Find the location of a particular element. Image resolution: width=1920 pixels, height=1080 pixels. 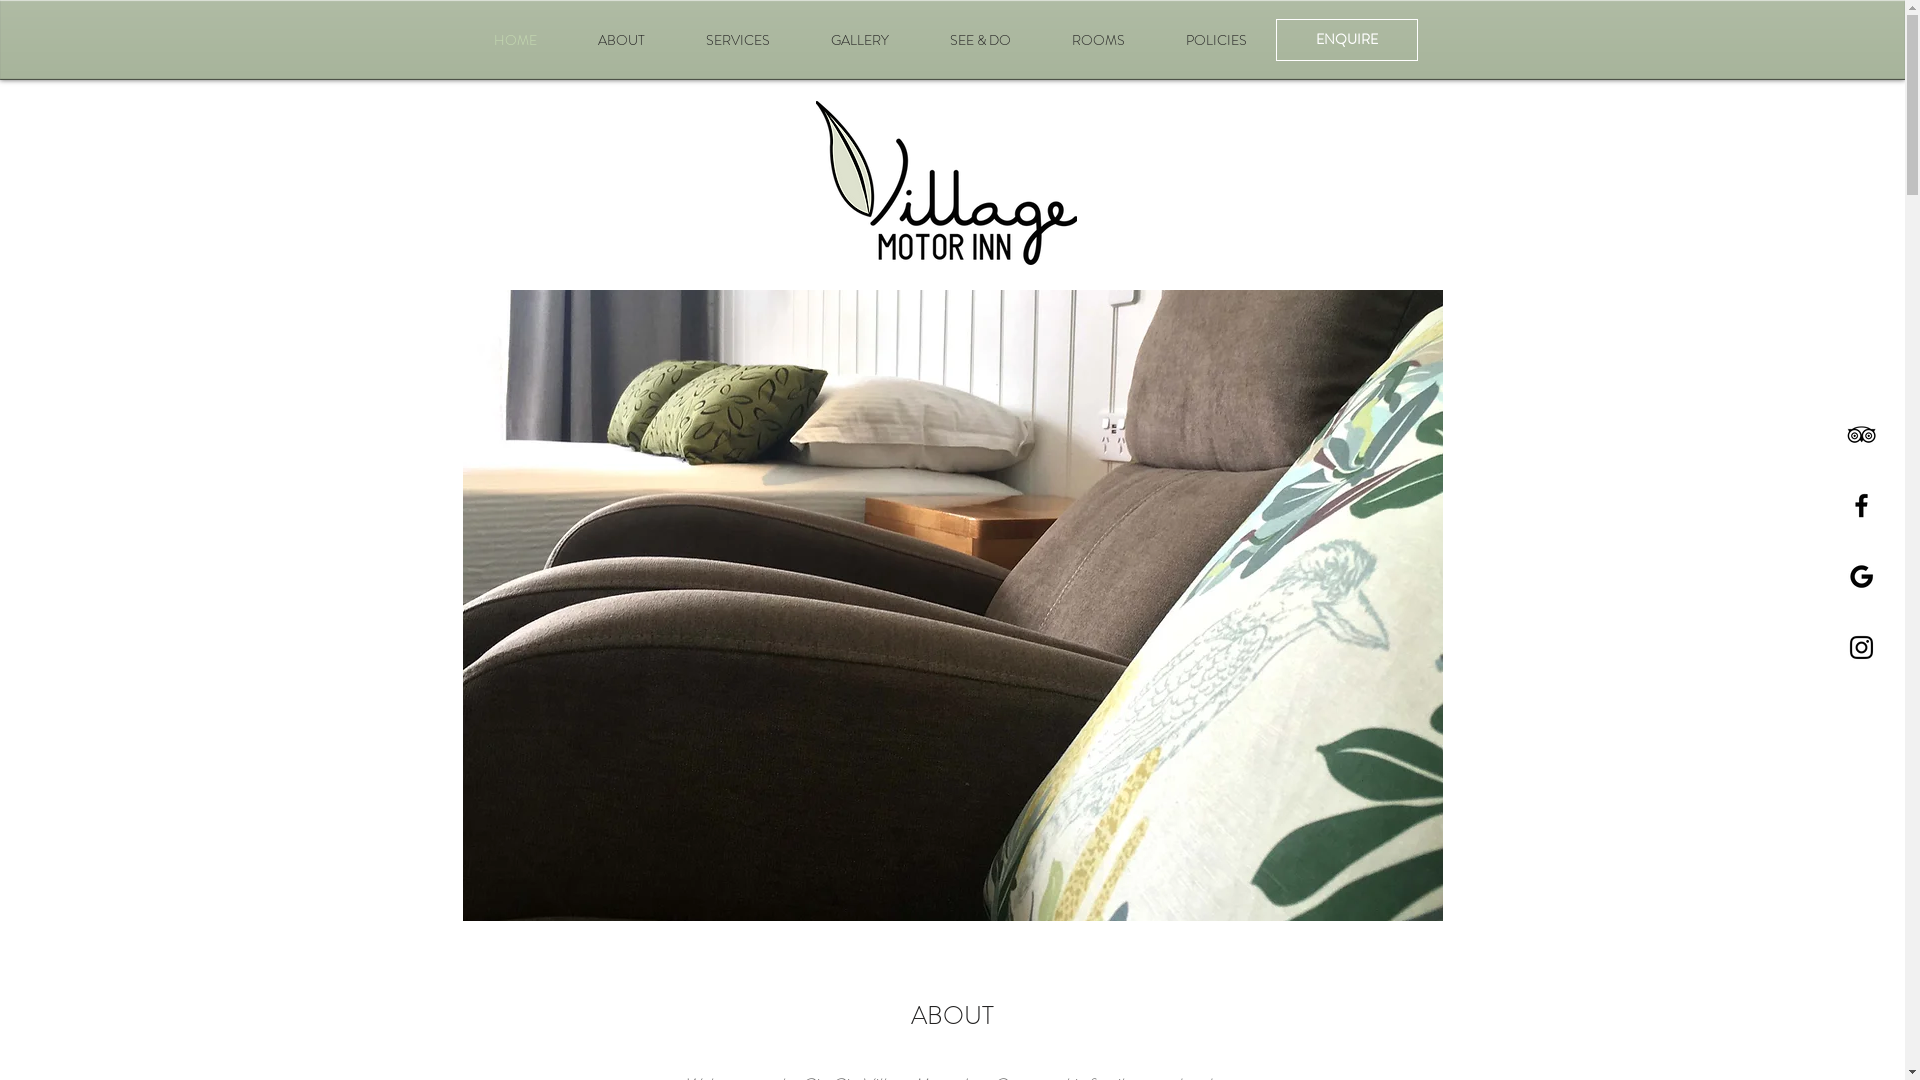

POLICIES is located at coordinates (1217, 40).